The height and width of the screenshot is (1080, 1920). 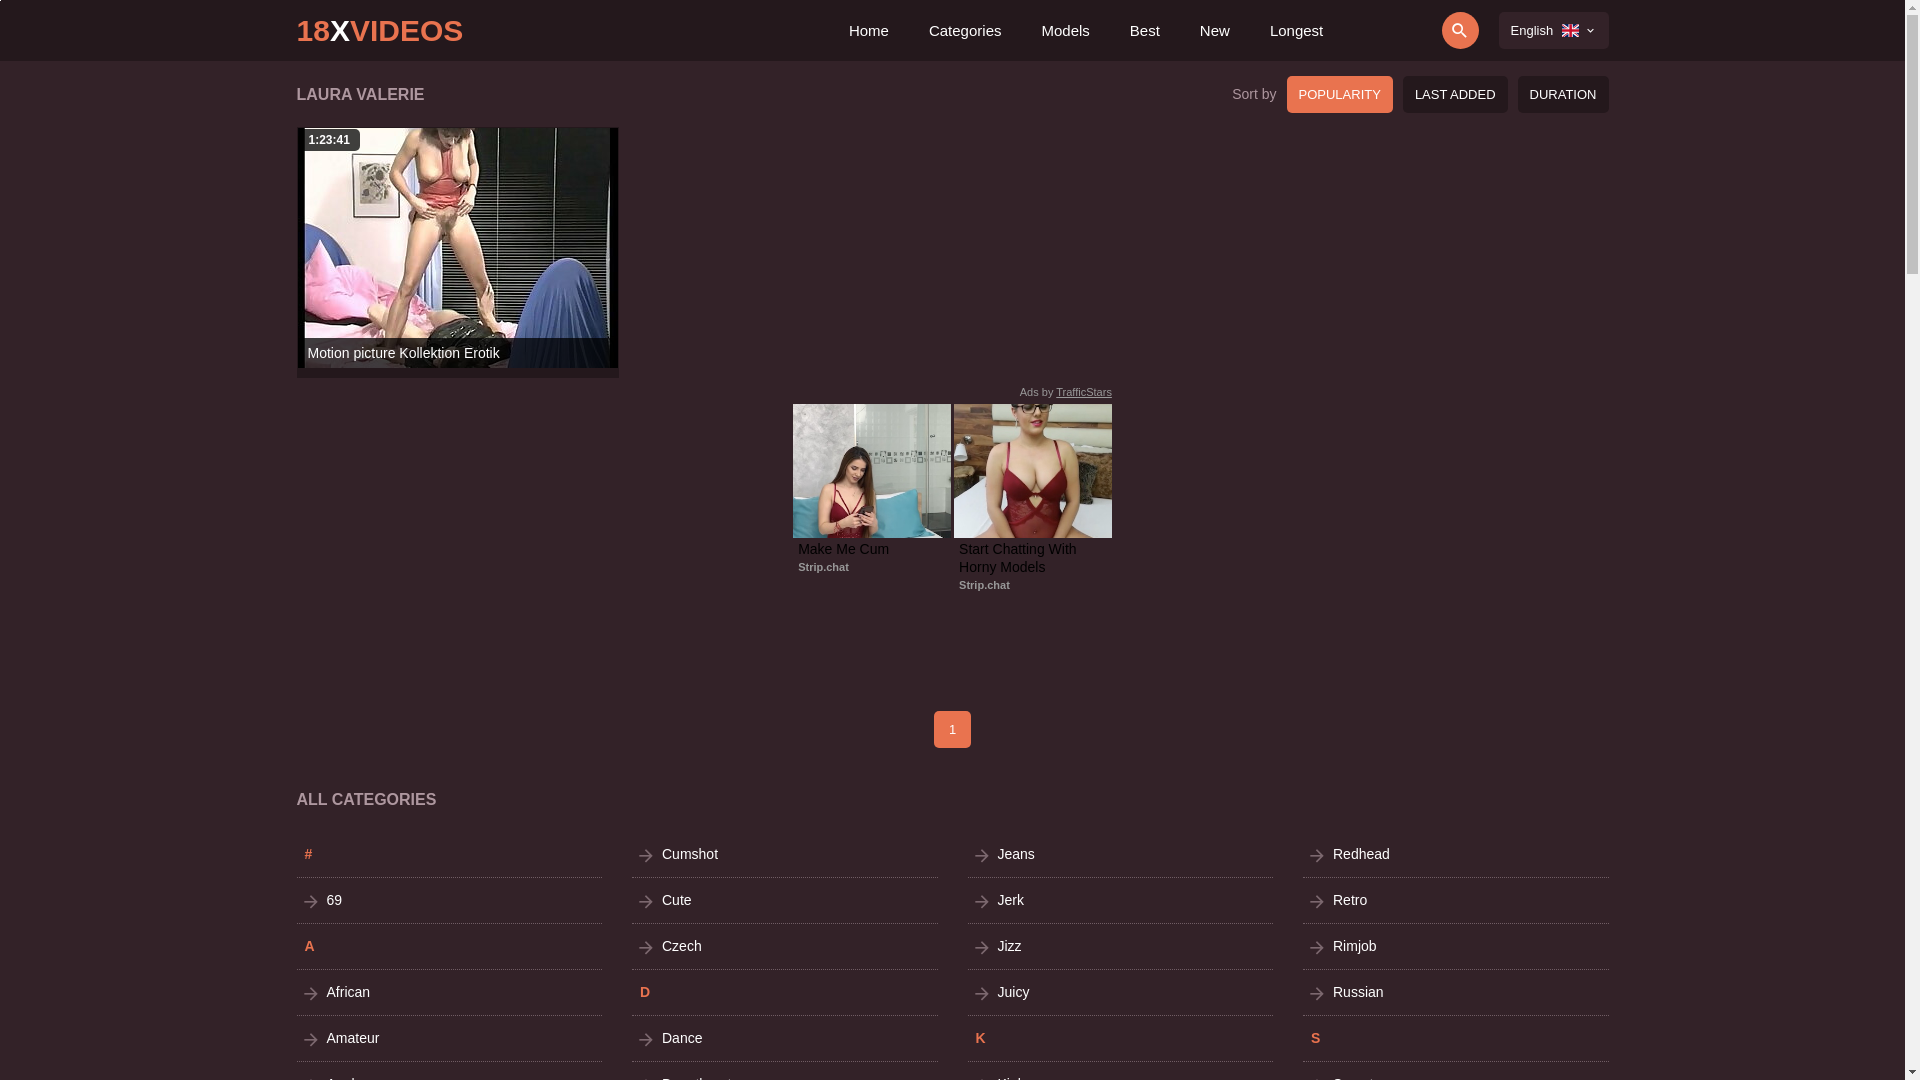 I want to click on Best, so click(x=1145, y=30).